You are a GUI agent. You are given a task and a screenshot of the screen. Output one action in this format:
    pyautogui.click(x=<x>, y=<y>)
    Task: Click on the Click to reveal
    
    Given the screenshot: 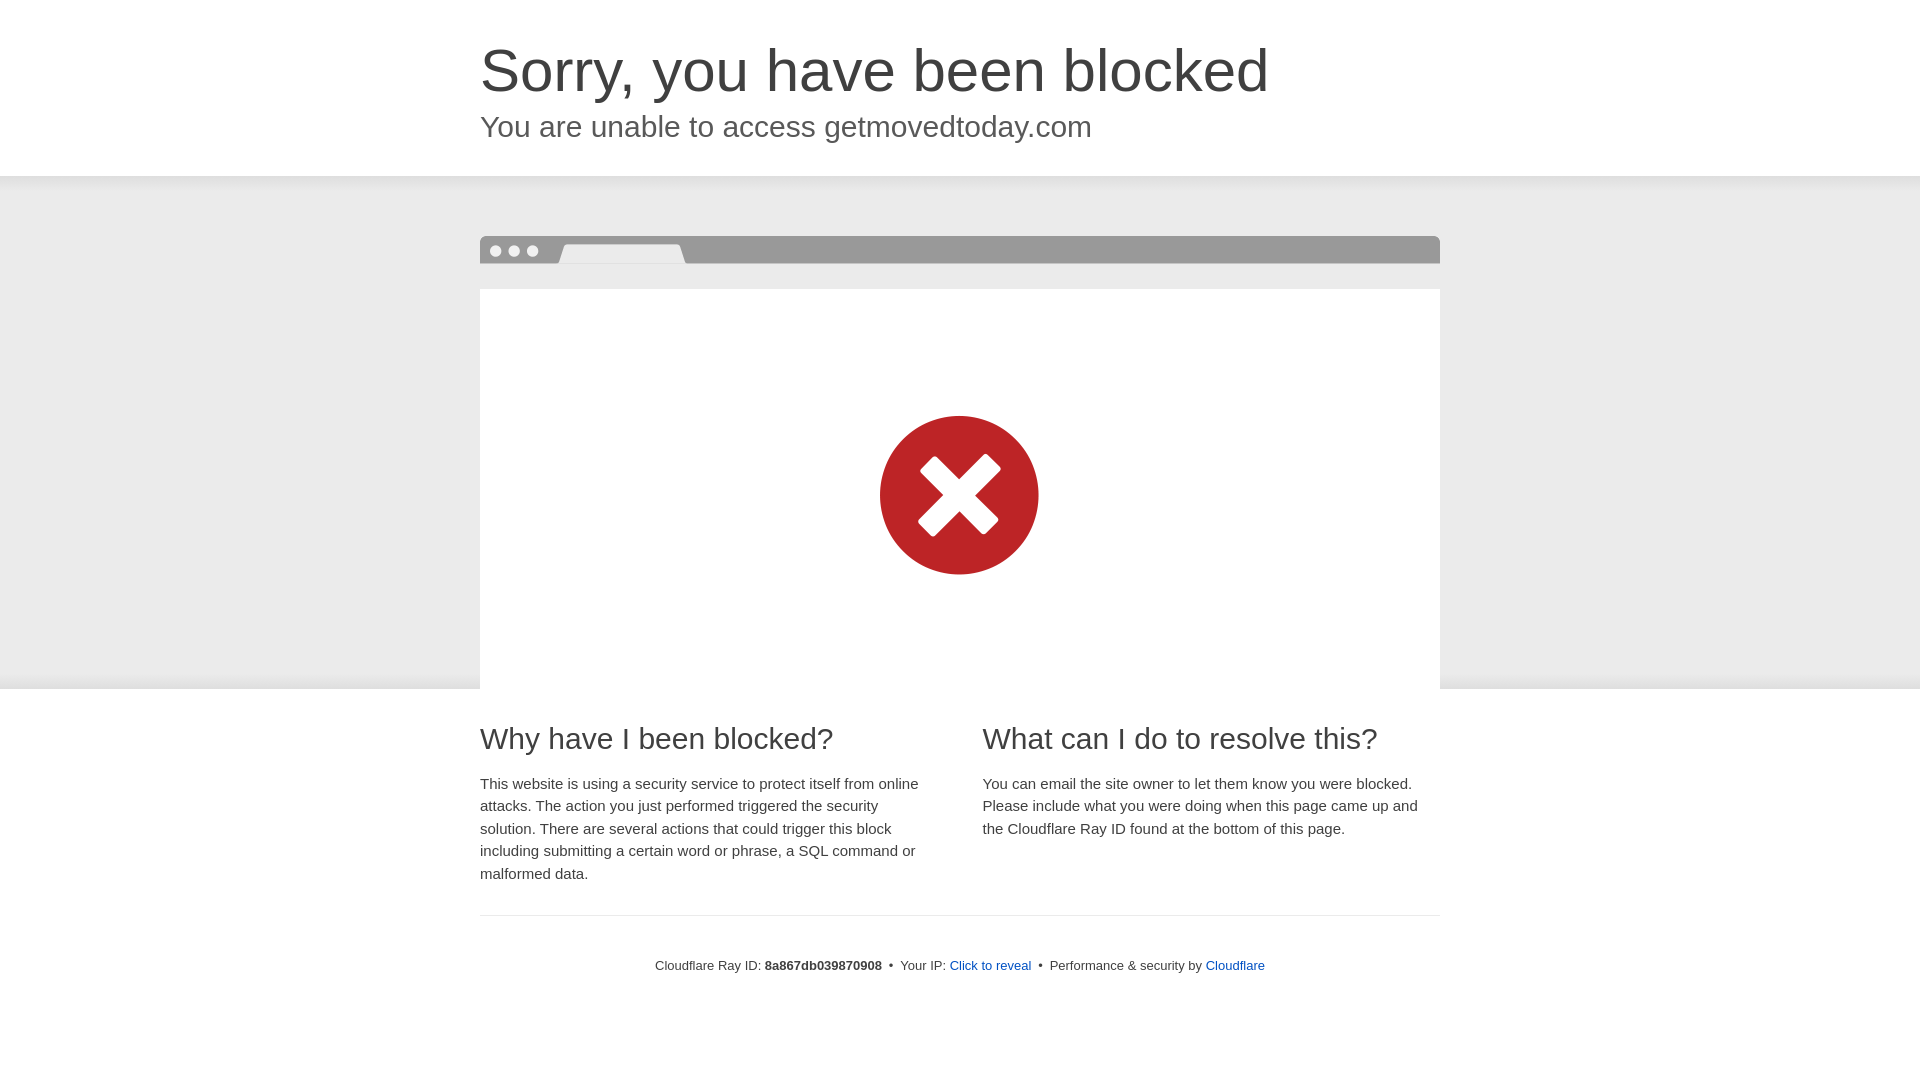 What is the action you would take?
    pyautogui.click(x=991, y=966)
    